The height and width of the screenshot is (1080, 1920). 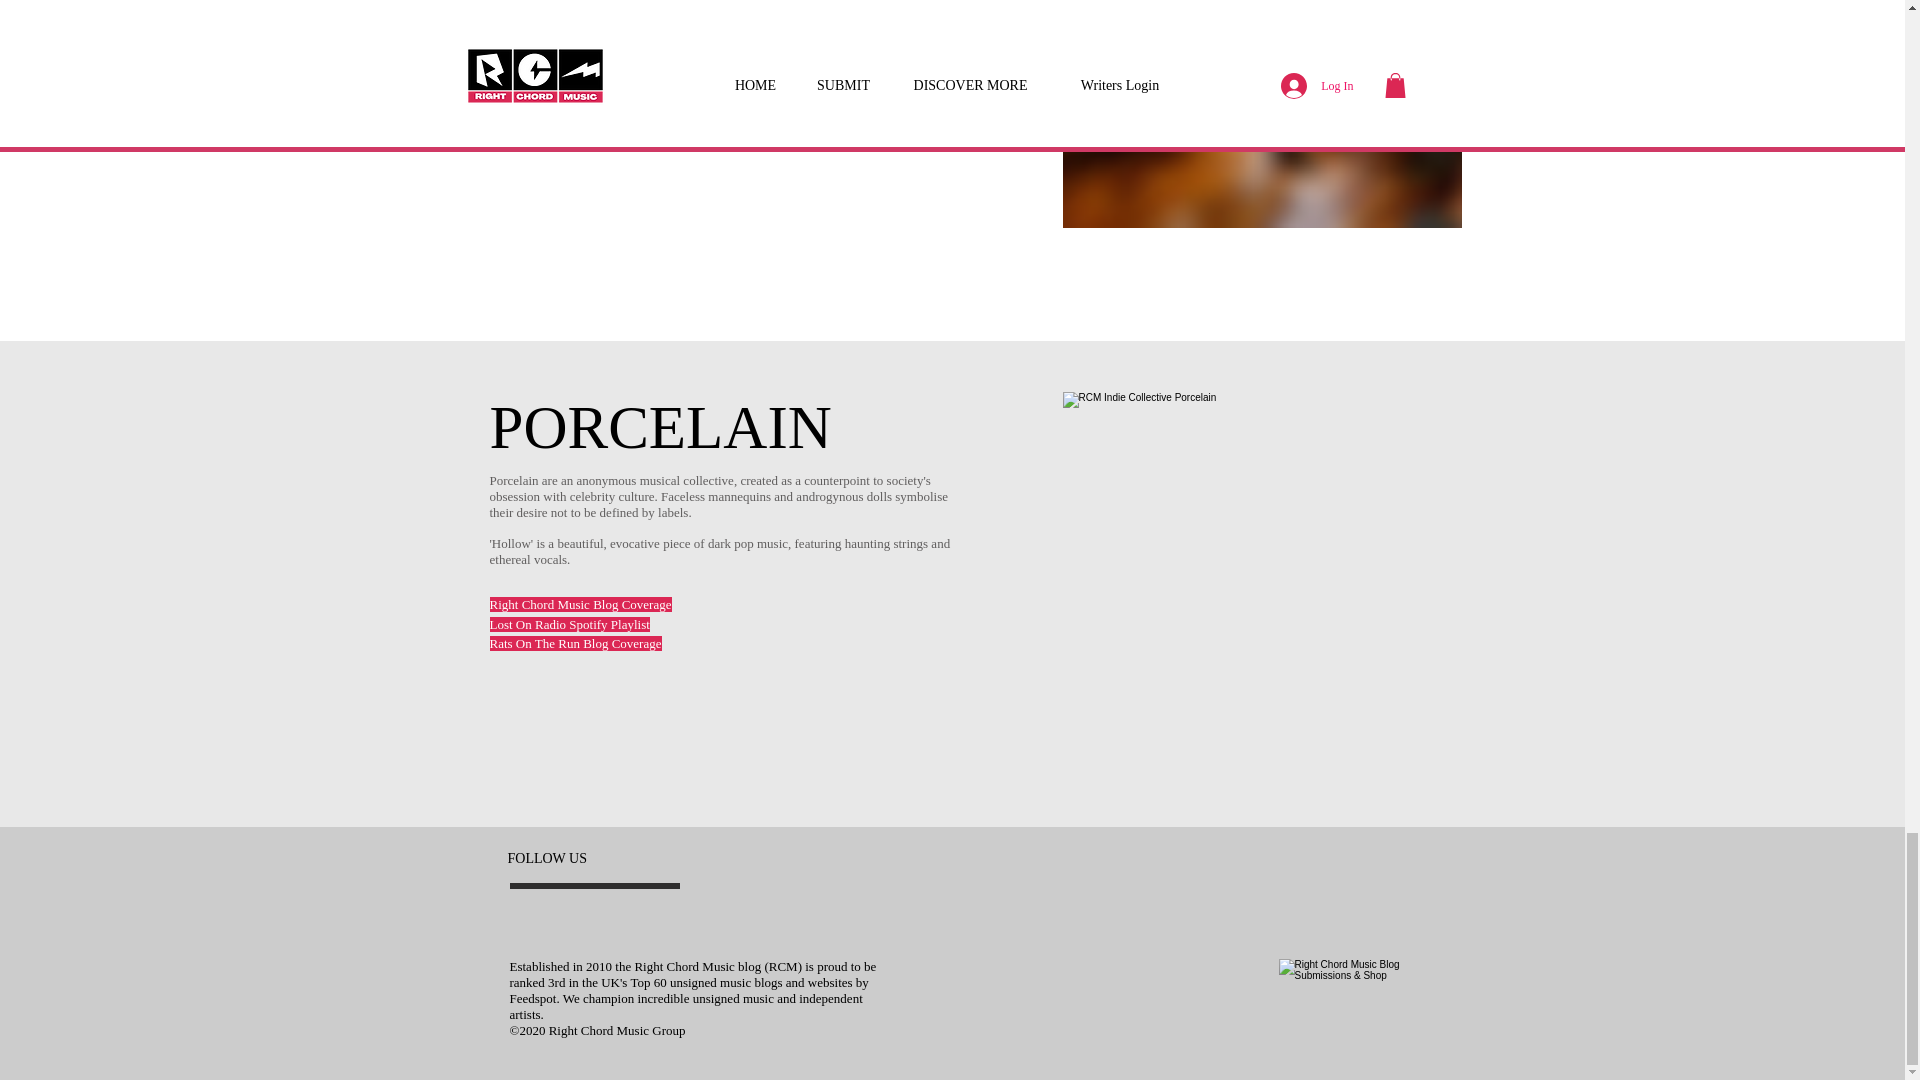 I want to click on Right Chord Music Blog Coverage, so click(x=580, y=604).